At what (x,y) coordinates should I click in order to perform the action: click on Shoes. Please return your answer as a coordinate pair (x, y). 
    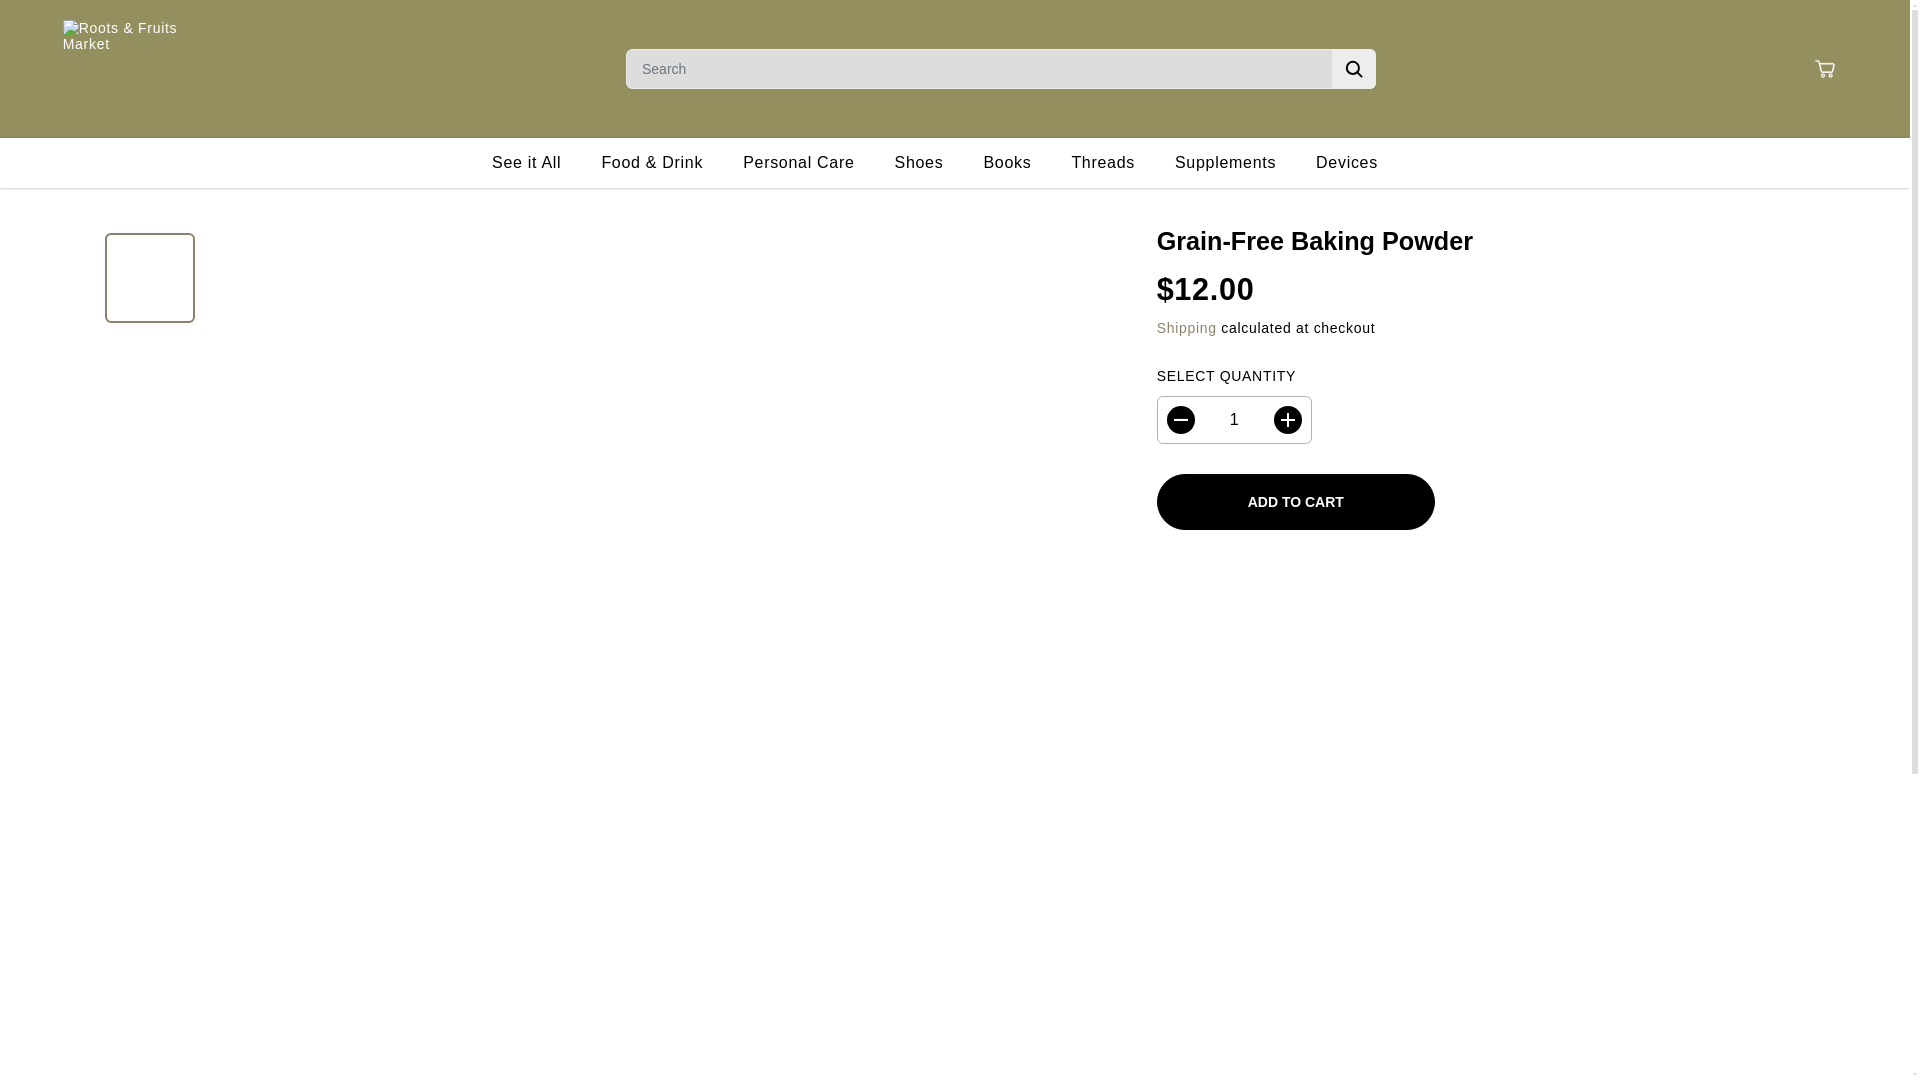
    Looking at the image, I should click on (934, 162).